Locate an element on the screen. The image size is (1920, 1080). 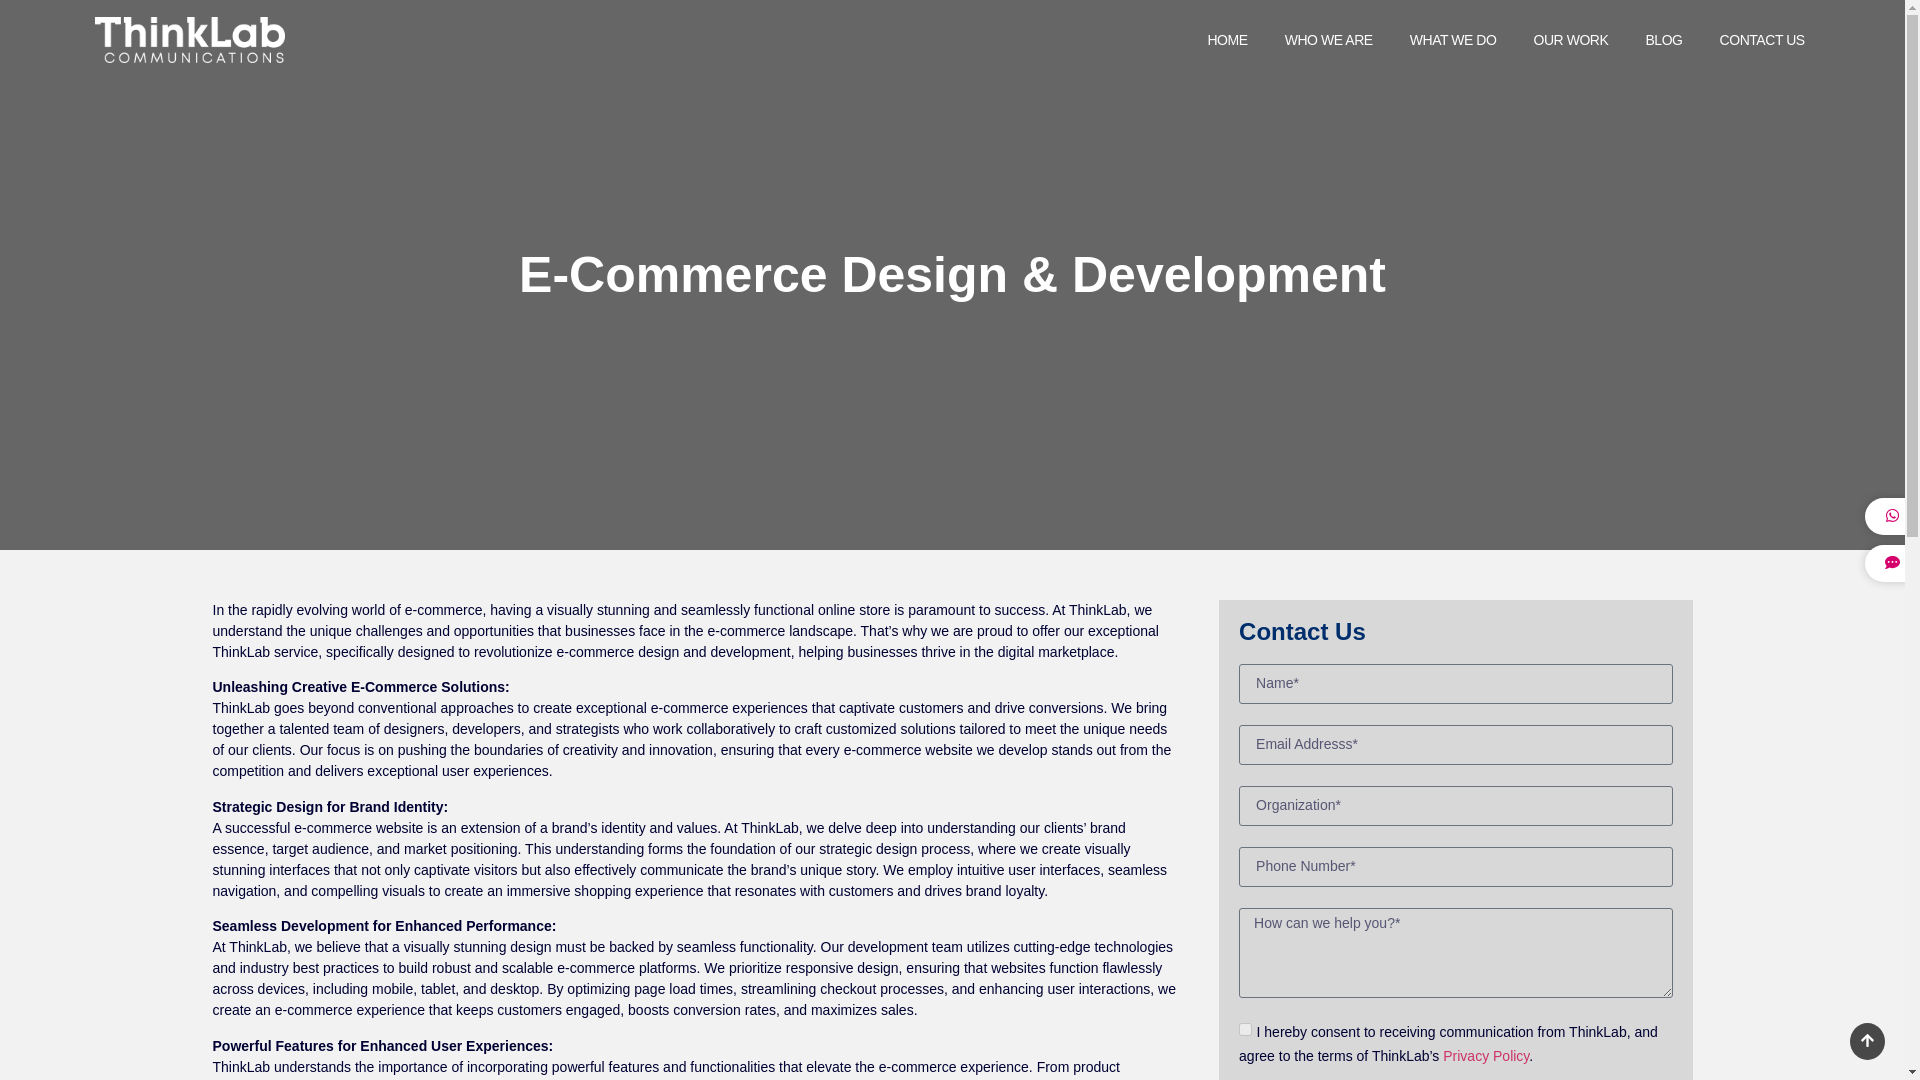
HOME is located at coordinates (1226, 40).